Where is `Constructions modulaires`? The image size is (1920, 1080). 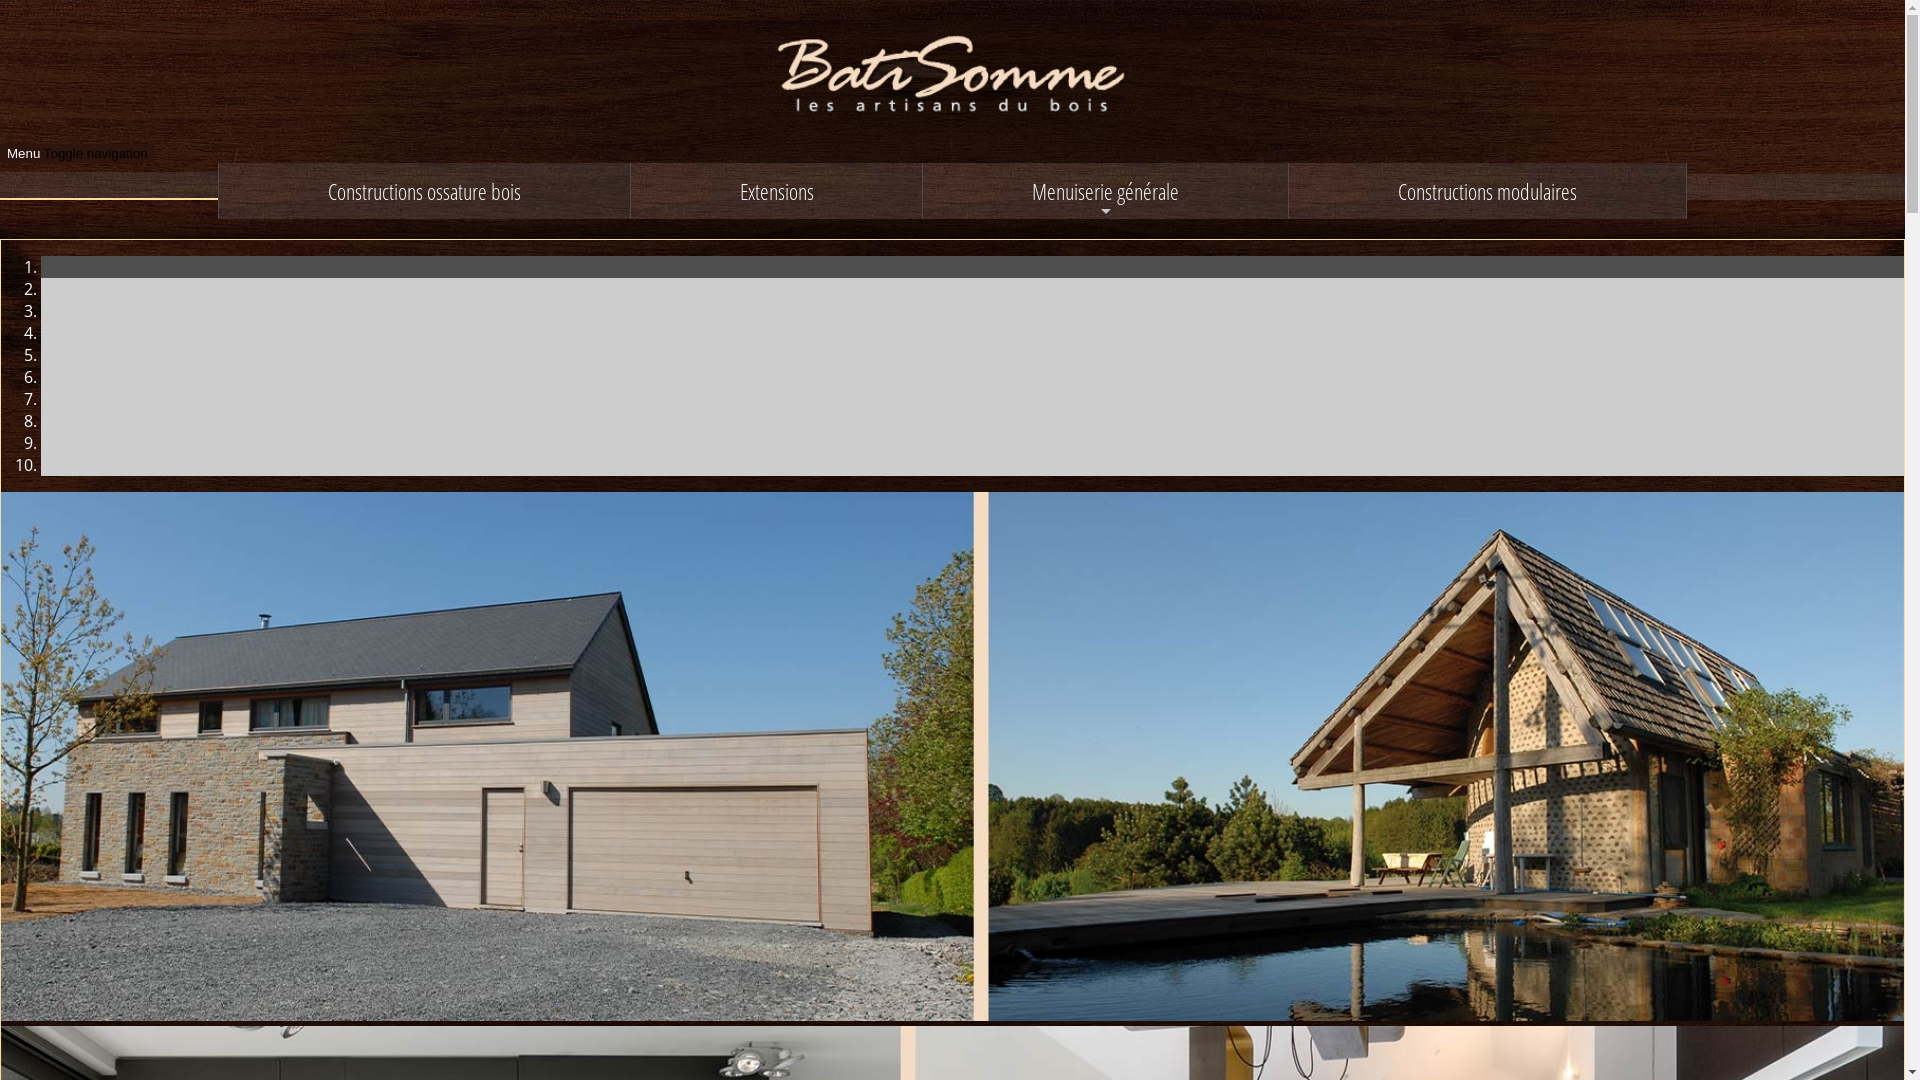
Constructions modulaires is located at coordinates (1488, 191).